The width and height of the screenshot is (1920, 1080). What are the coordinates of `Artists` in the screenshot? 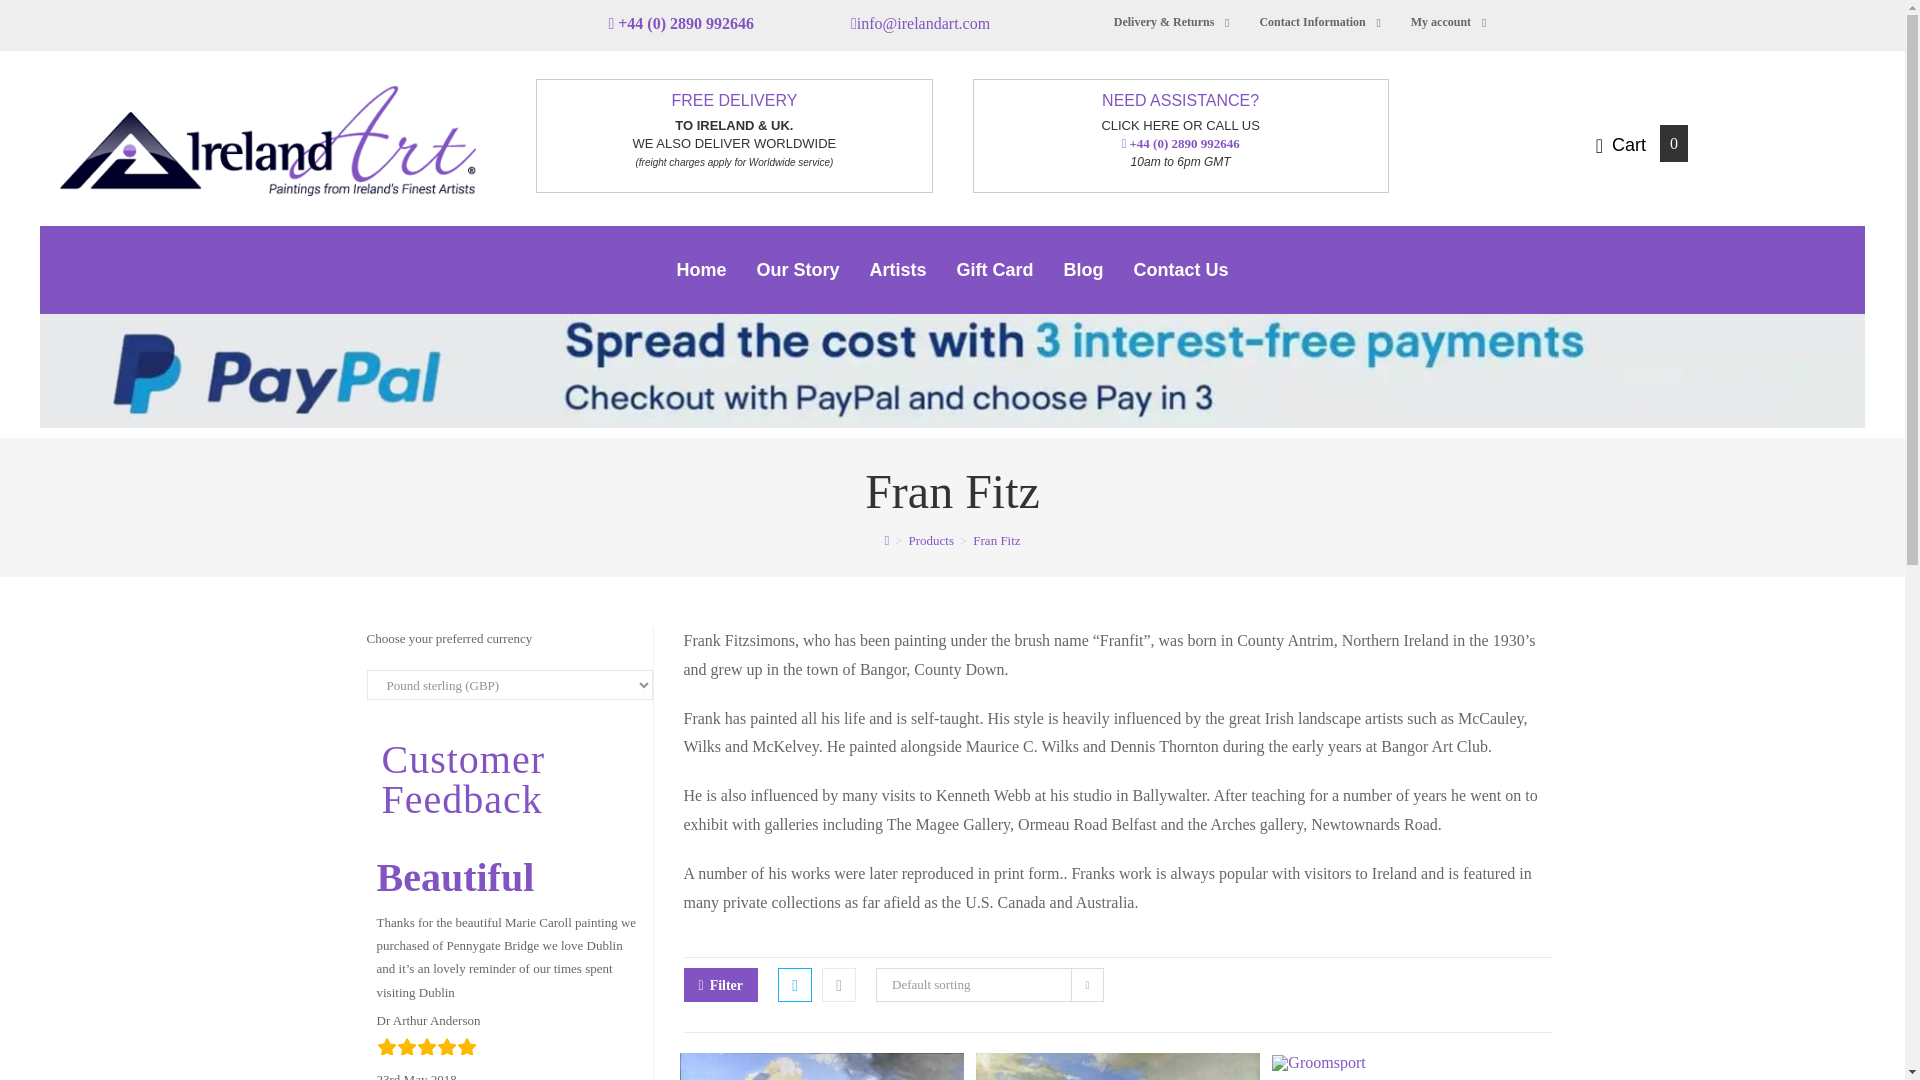 It's located at (897, 270).